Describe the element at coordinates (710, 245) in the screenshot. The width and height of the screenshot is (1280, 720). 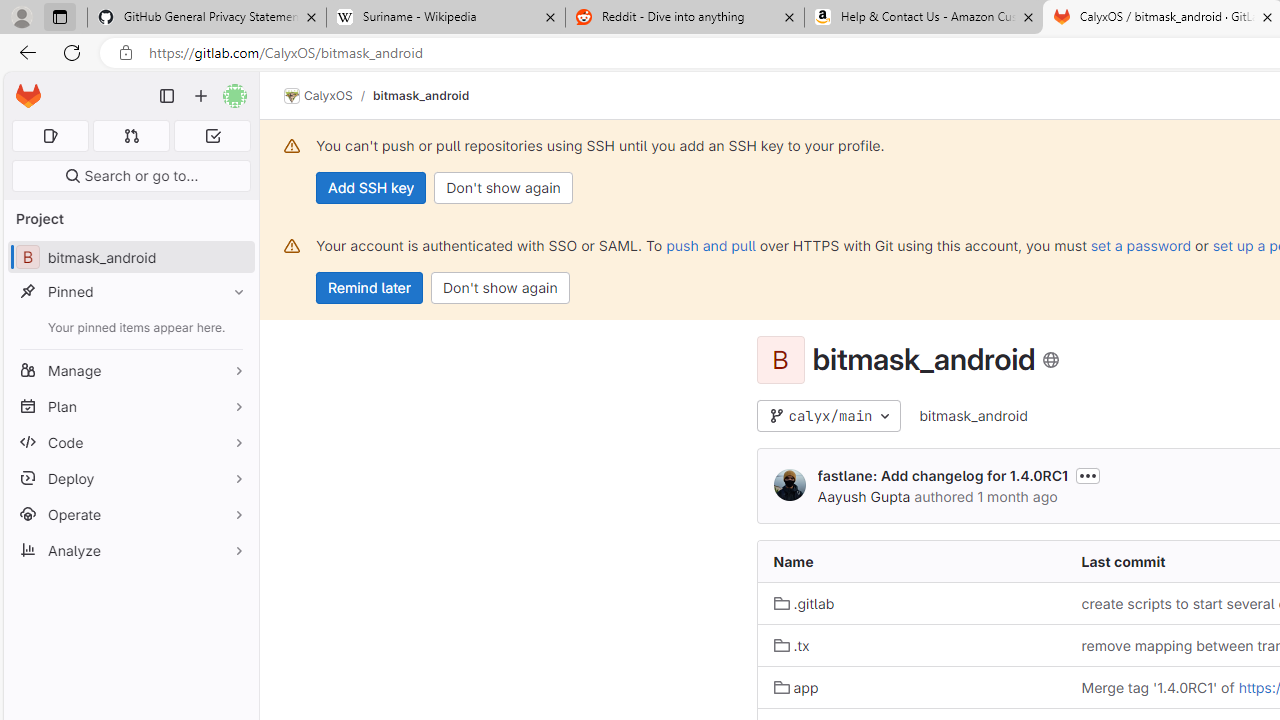
I see `push and pull` at that location.